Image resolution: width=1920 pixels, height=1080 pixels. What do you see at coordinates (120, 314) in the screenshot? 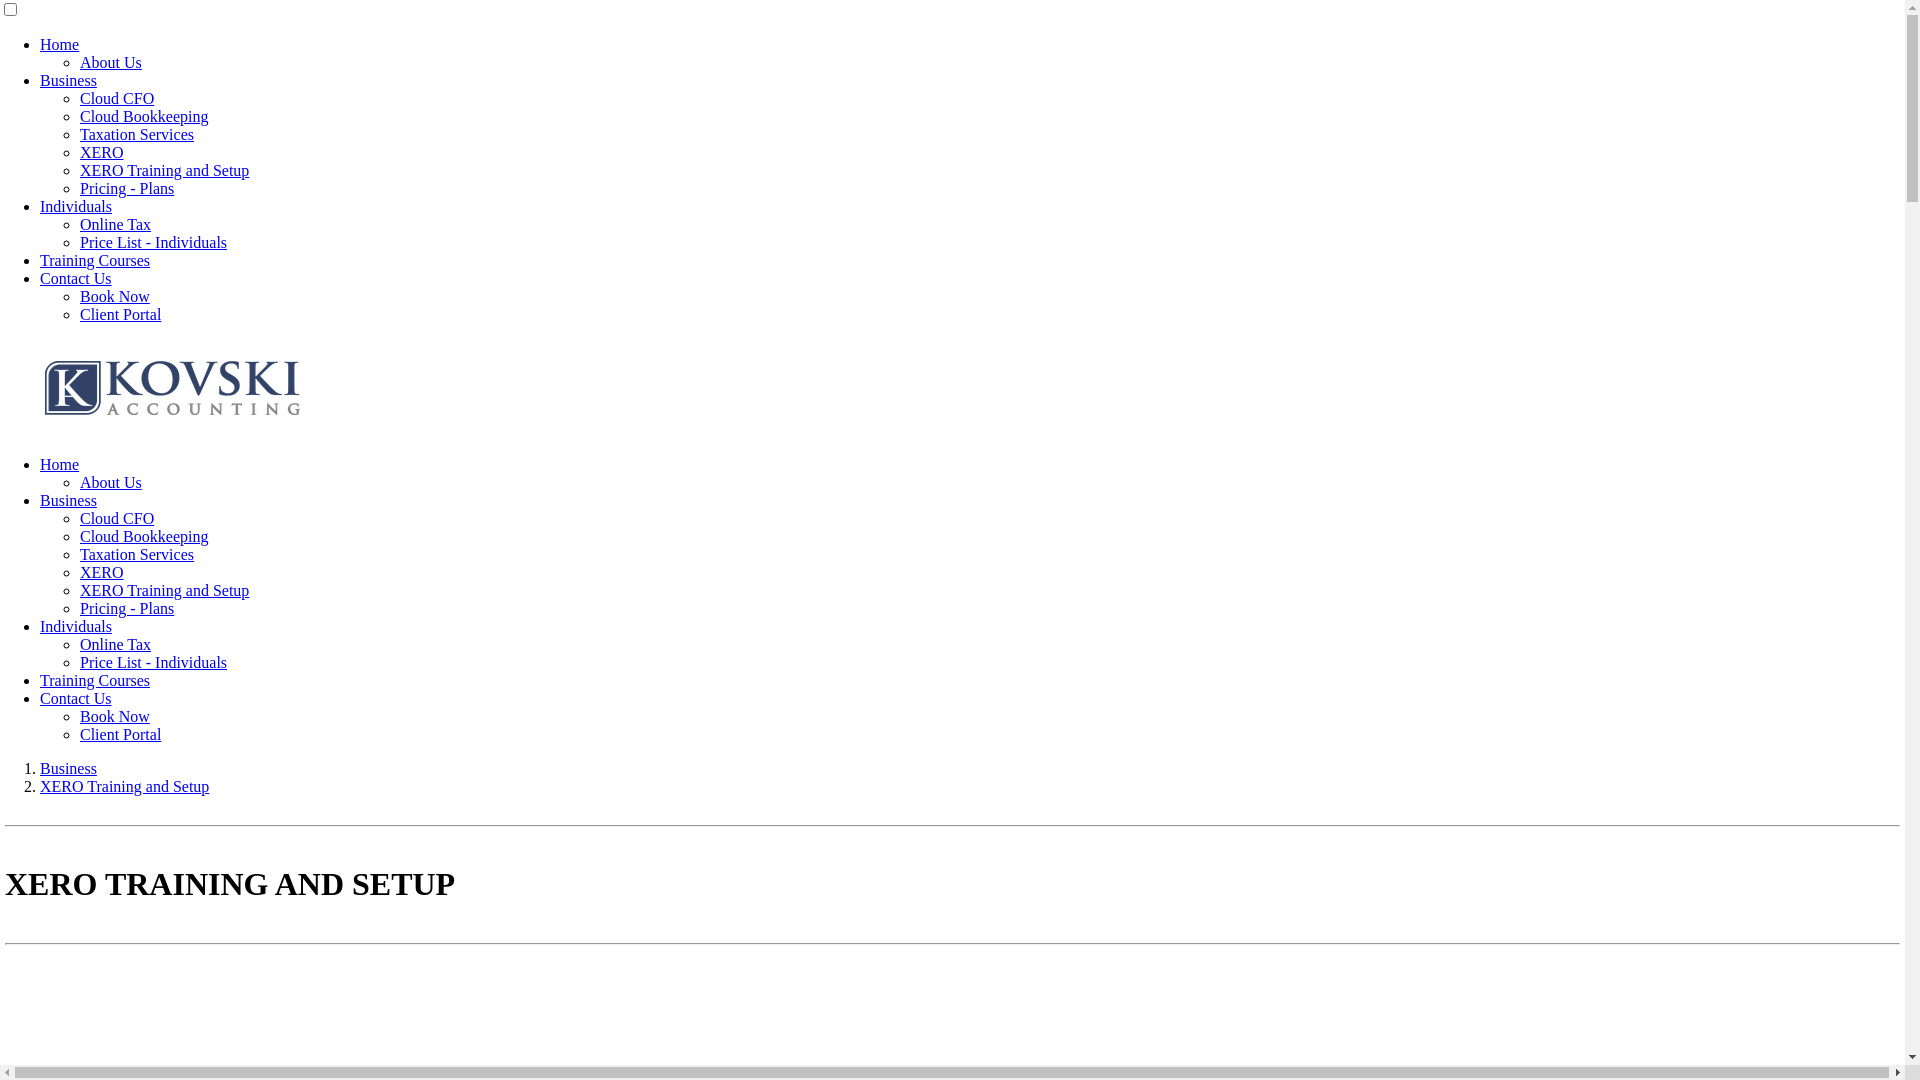
I see `Client Portal` at bounding box center [120, 314].